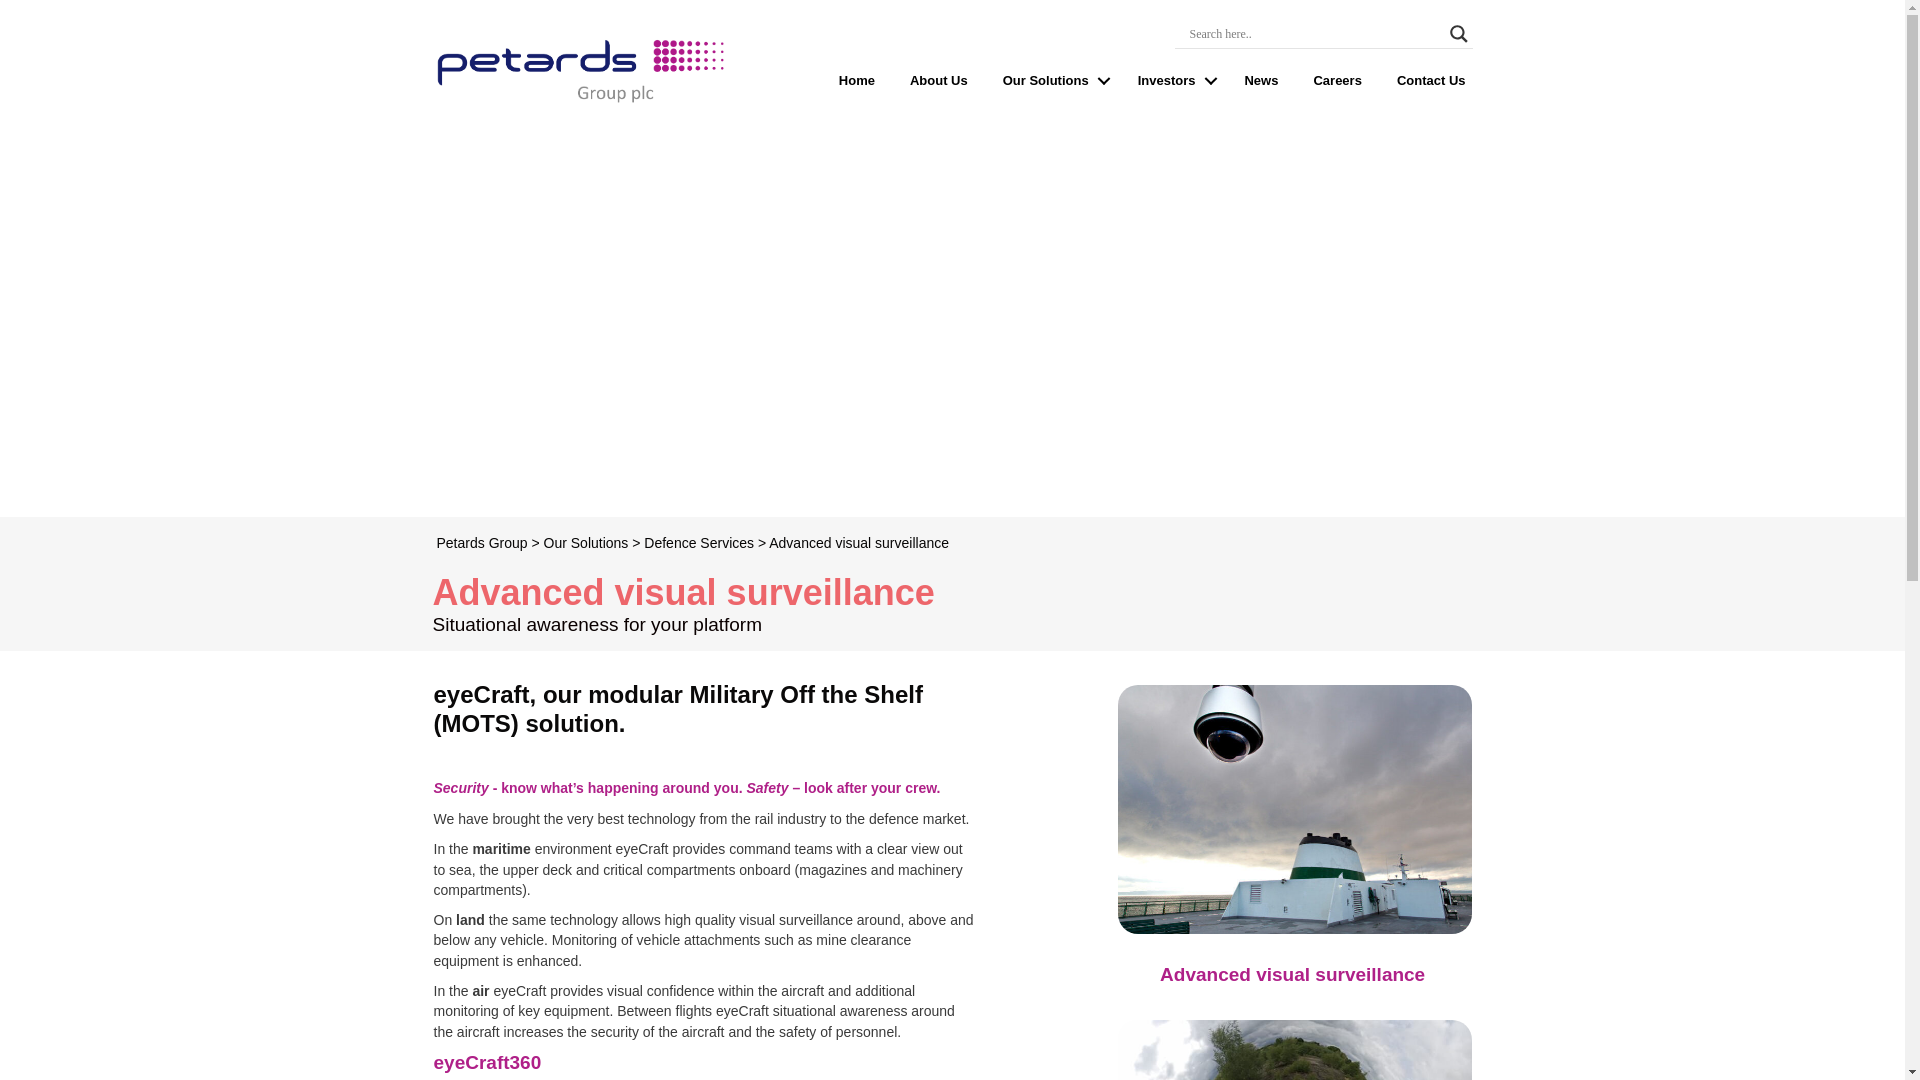  What do you see at coordinates (856, 80) in the screenshot?
I see `Home` at bounding box center [856, 80].